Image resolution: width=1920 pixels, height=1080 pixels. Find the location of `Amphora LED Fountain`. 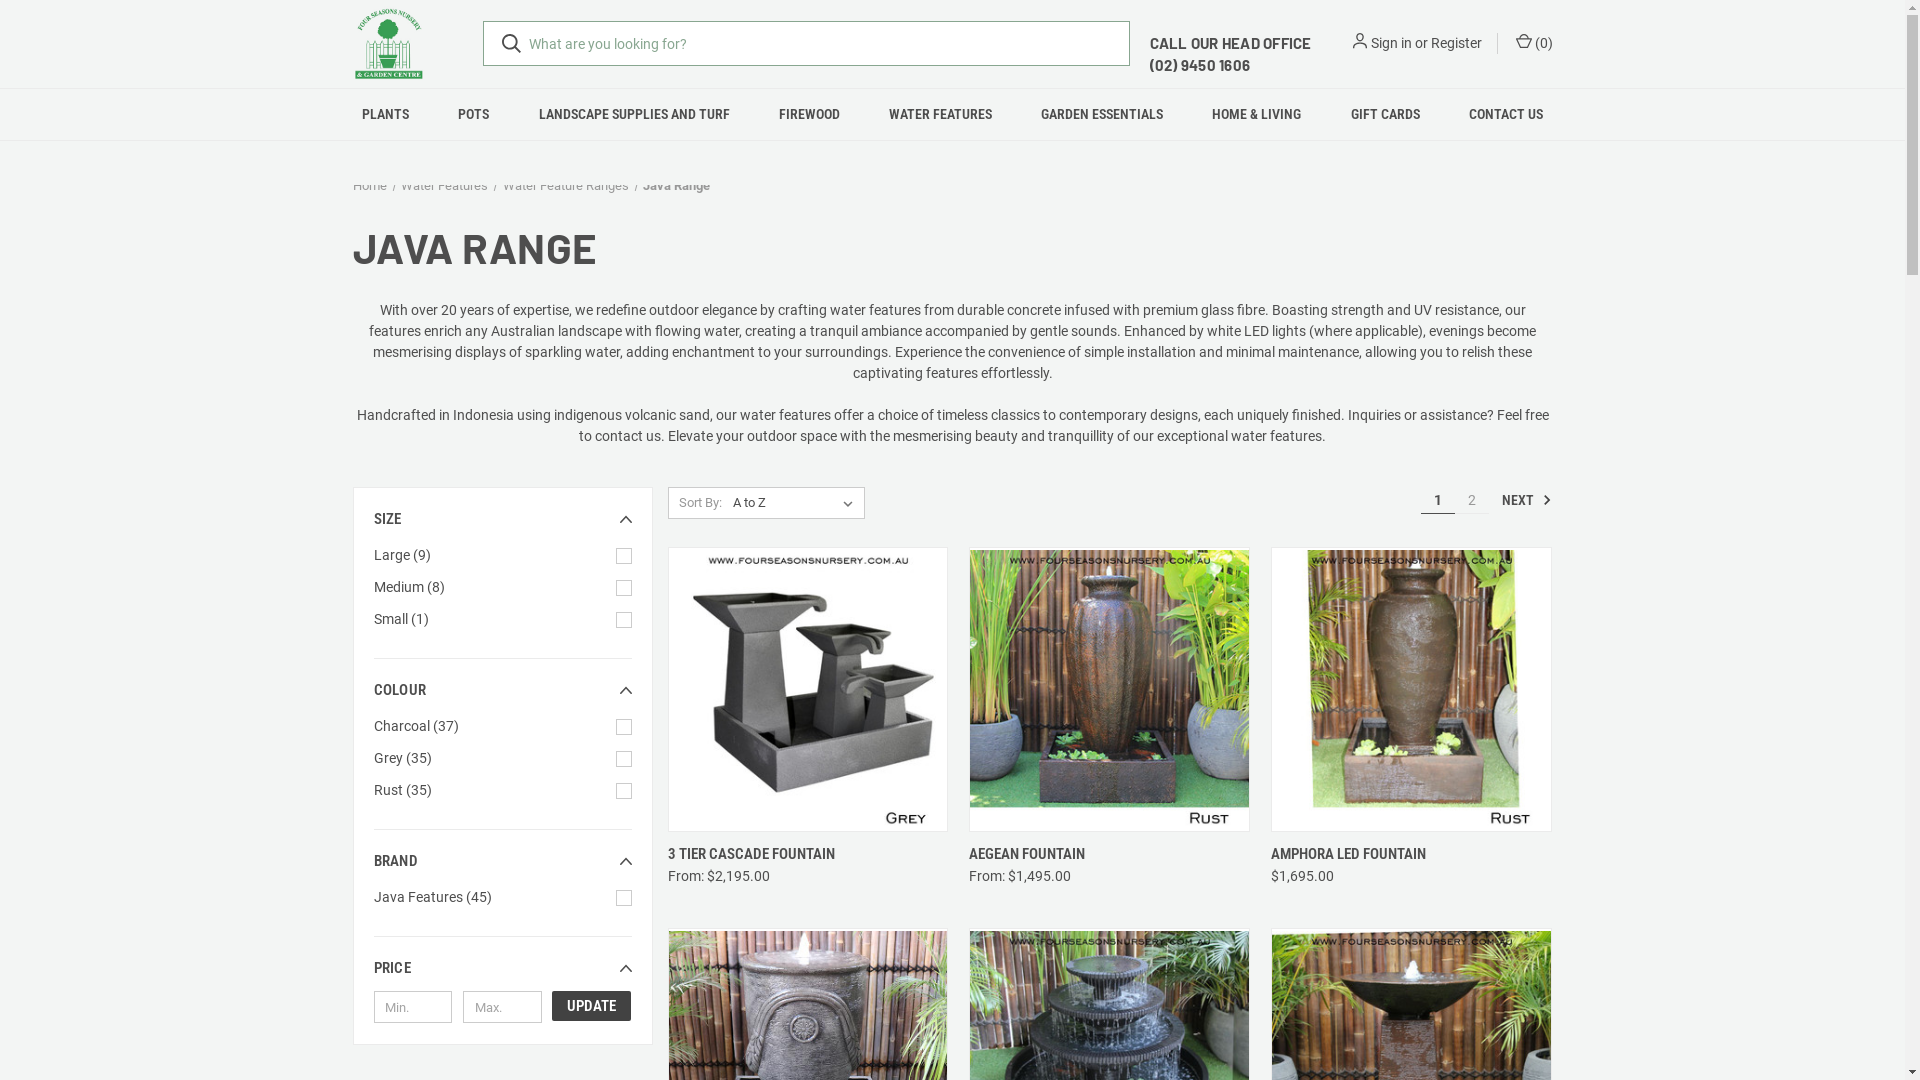

Amphora LED Fountain is located at coordinates (1412, 690).